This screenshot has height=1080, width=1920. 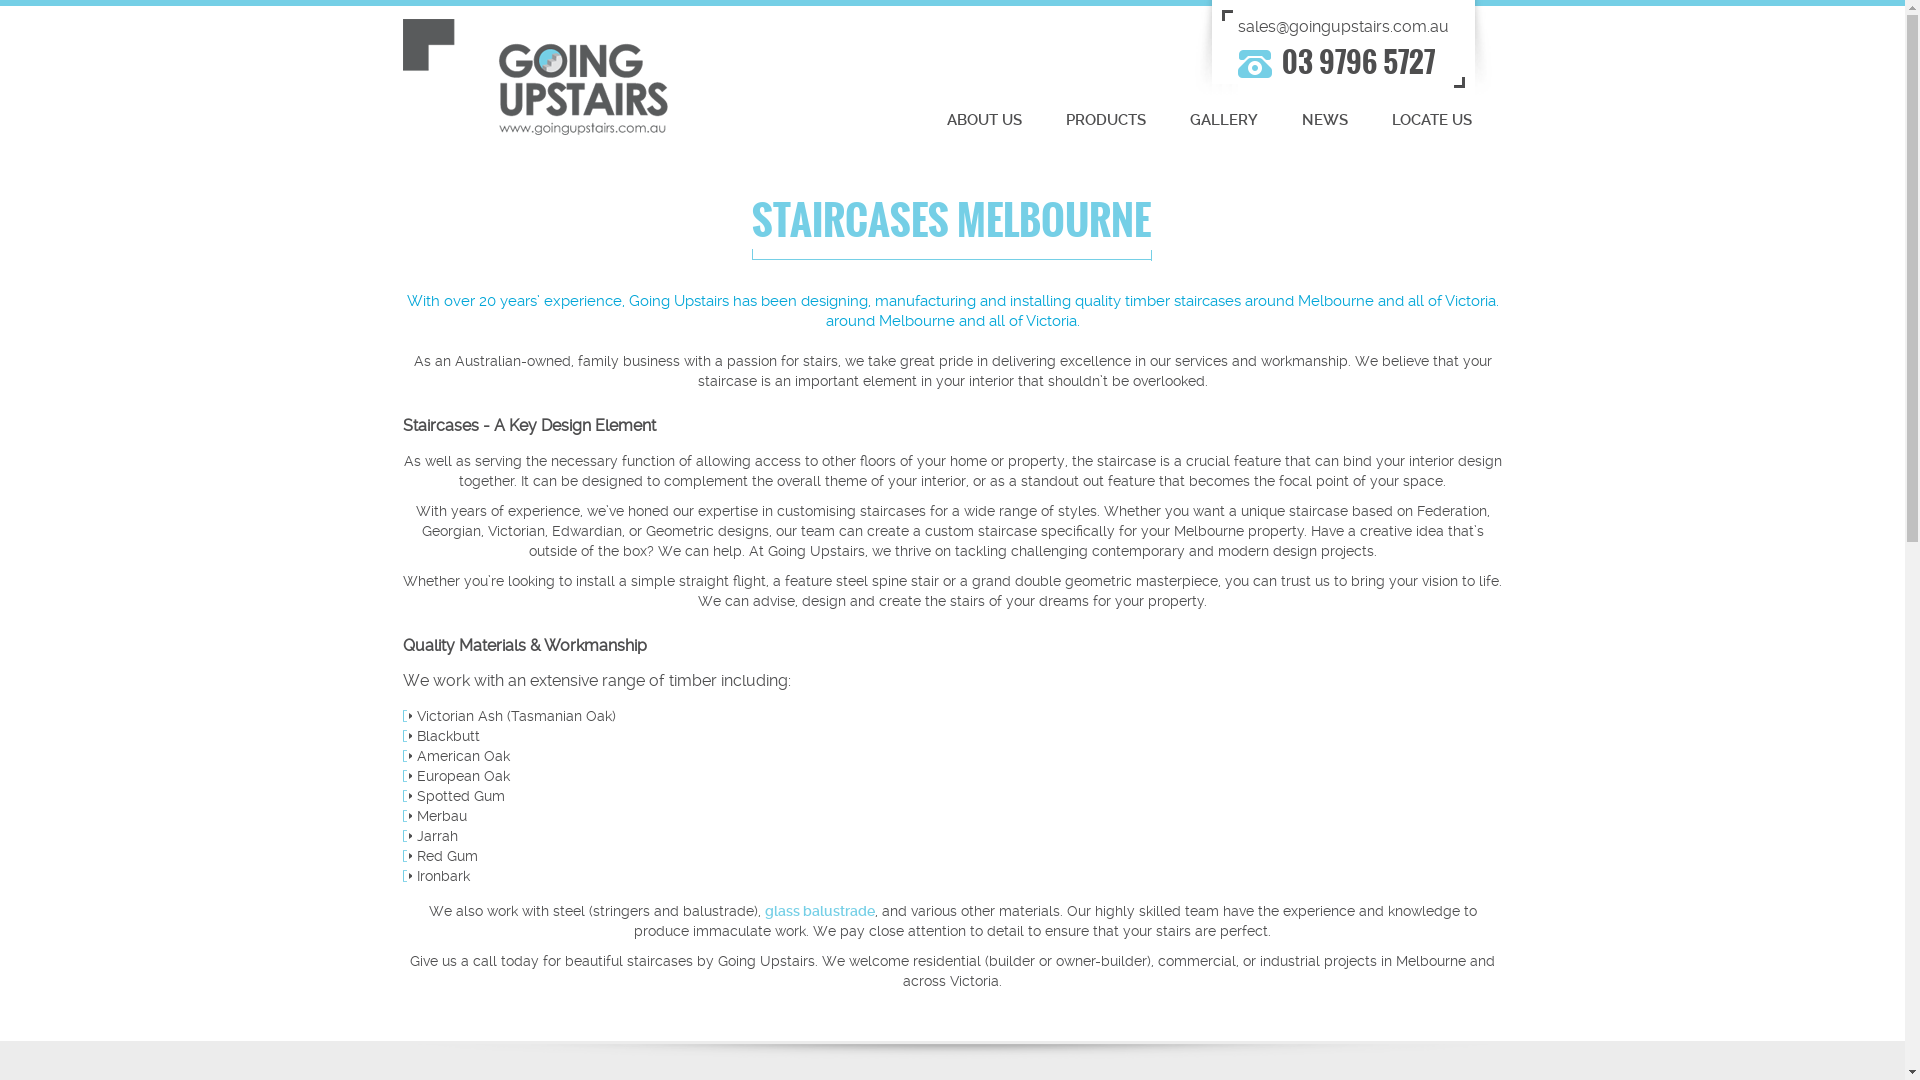 What do you see at coordinates (534, 76) in the screenshot?
I see `Staircase Melbourne` at bounding box center [534, 76].